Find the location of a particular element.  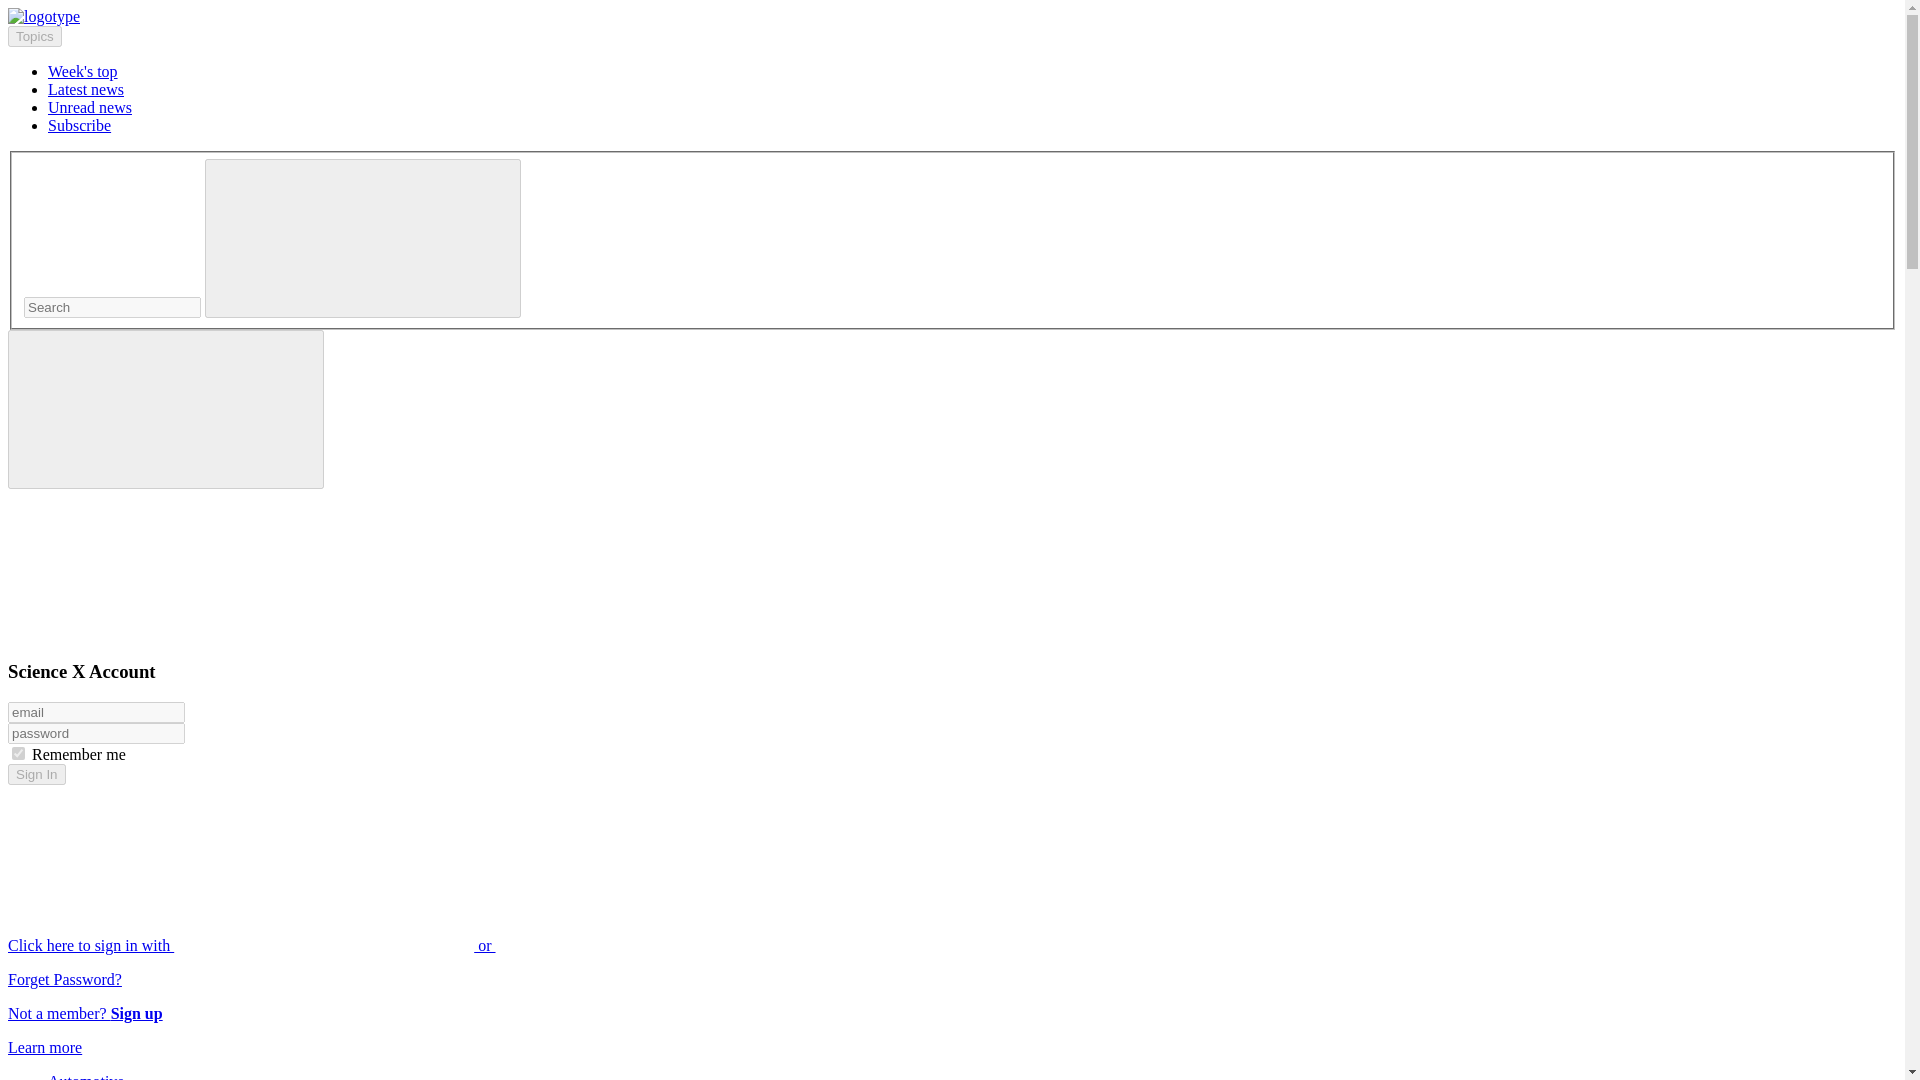

Automotive is located at coordinates (86, 1076).